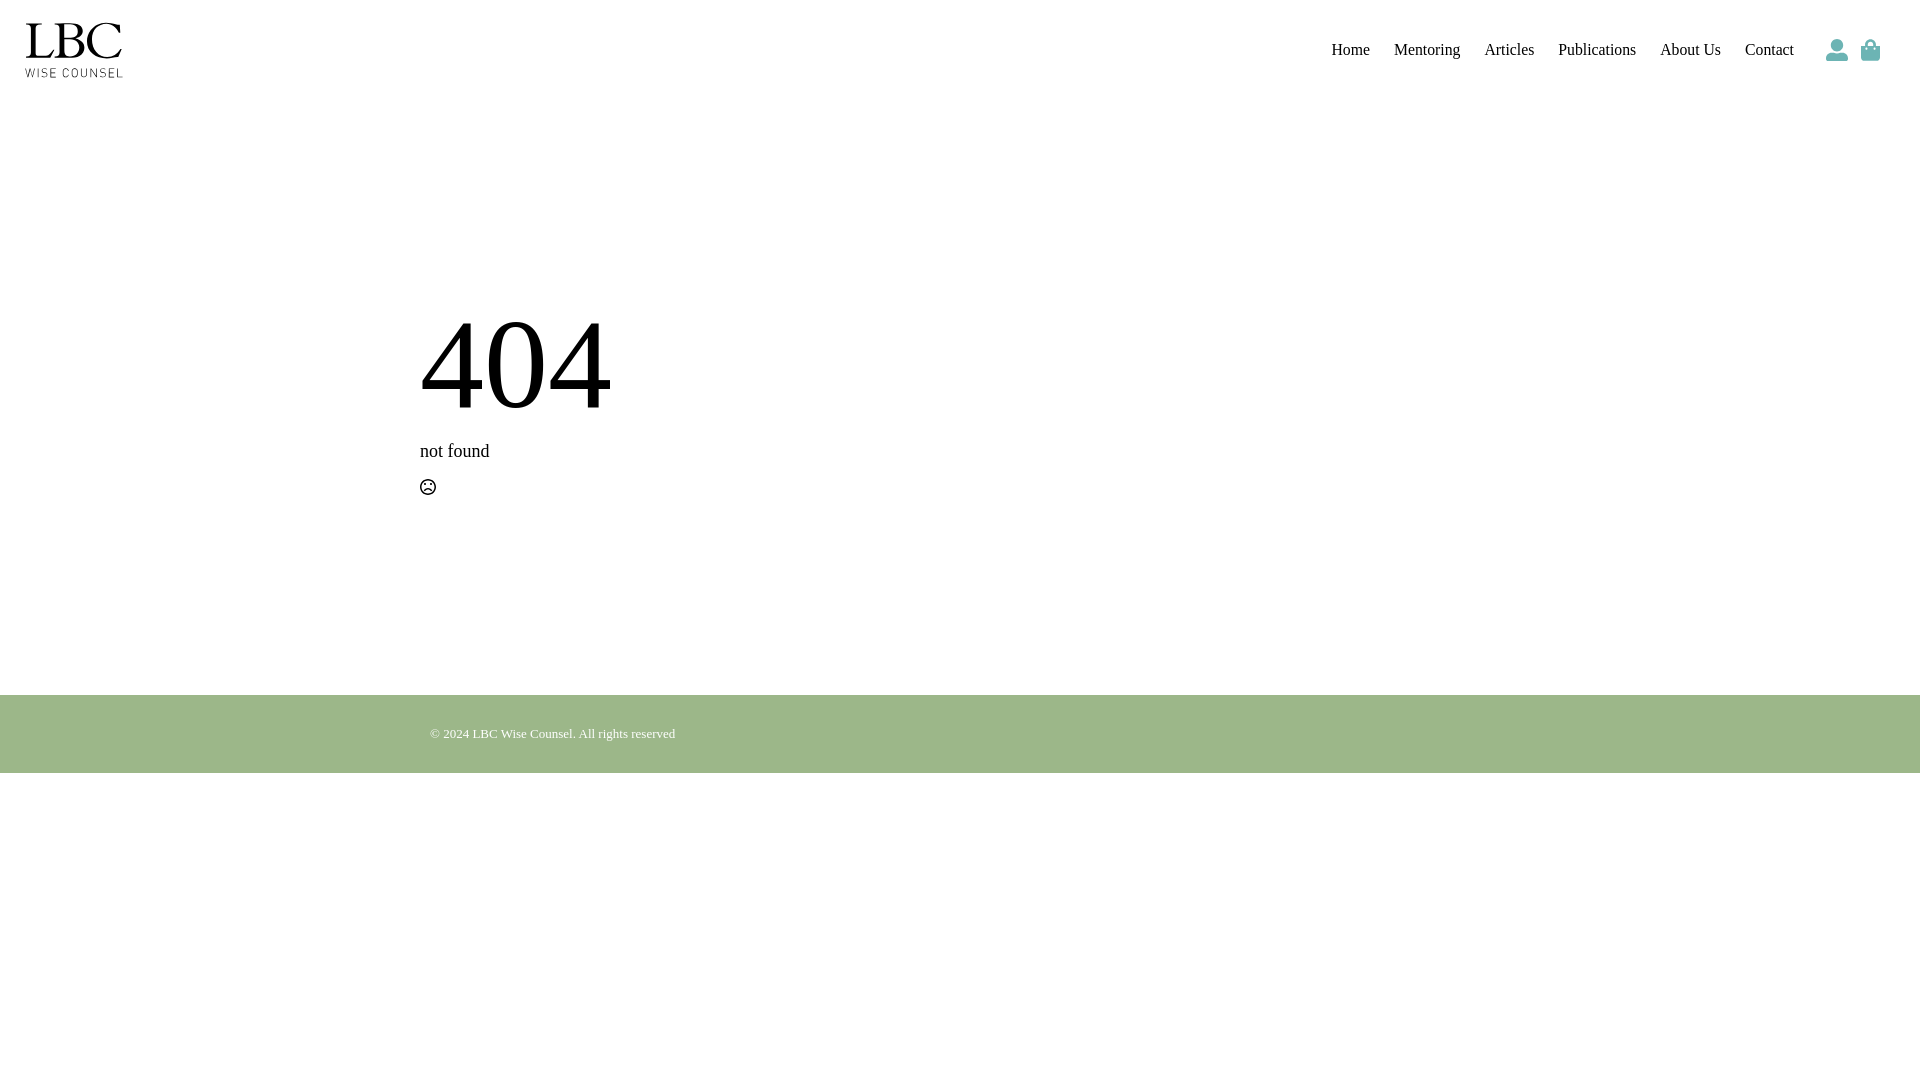 This screenshot has height=1080, width=1920. What do you see at coordinates (1596, 52) in the screenshot?
I see `Publications` at bounding box center [1596, 52].